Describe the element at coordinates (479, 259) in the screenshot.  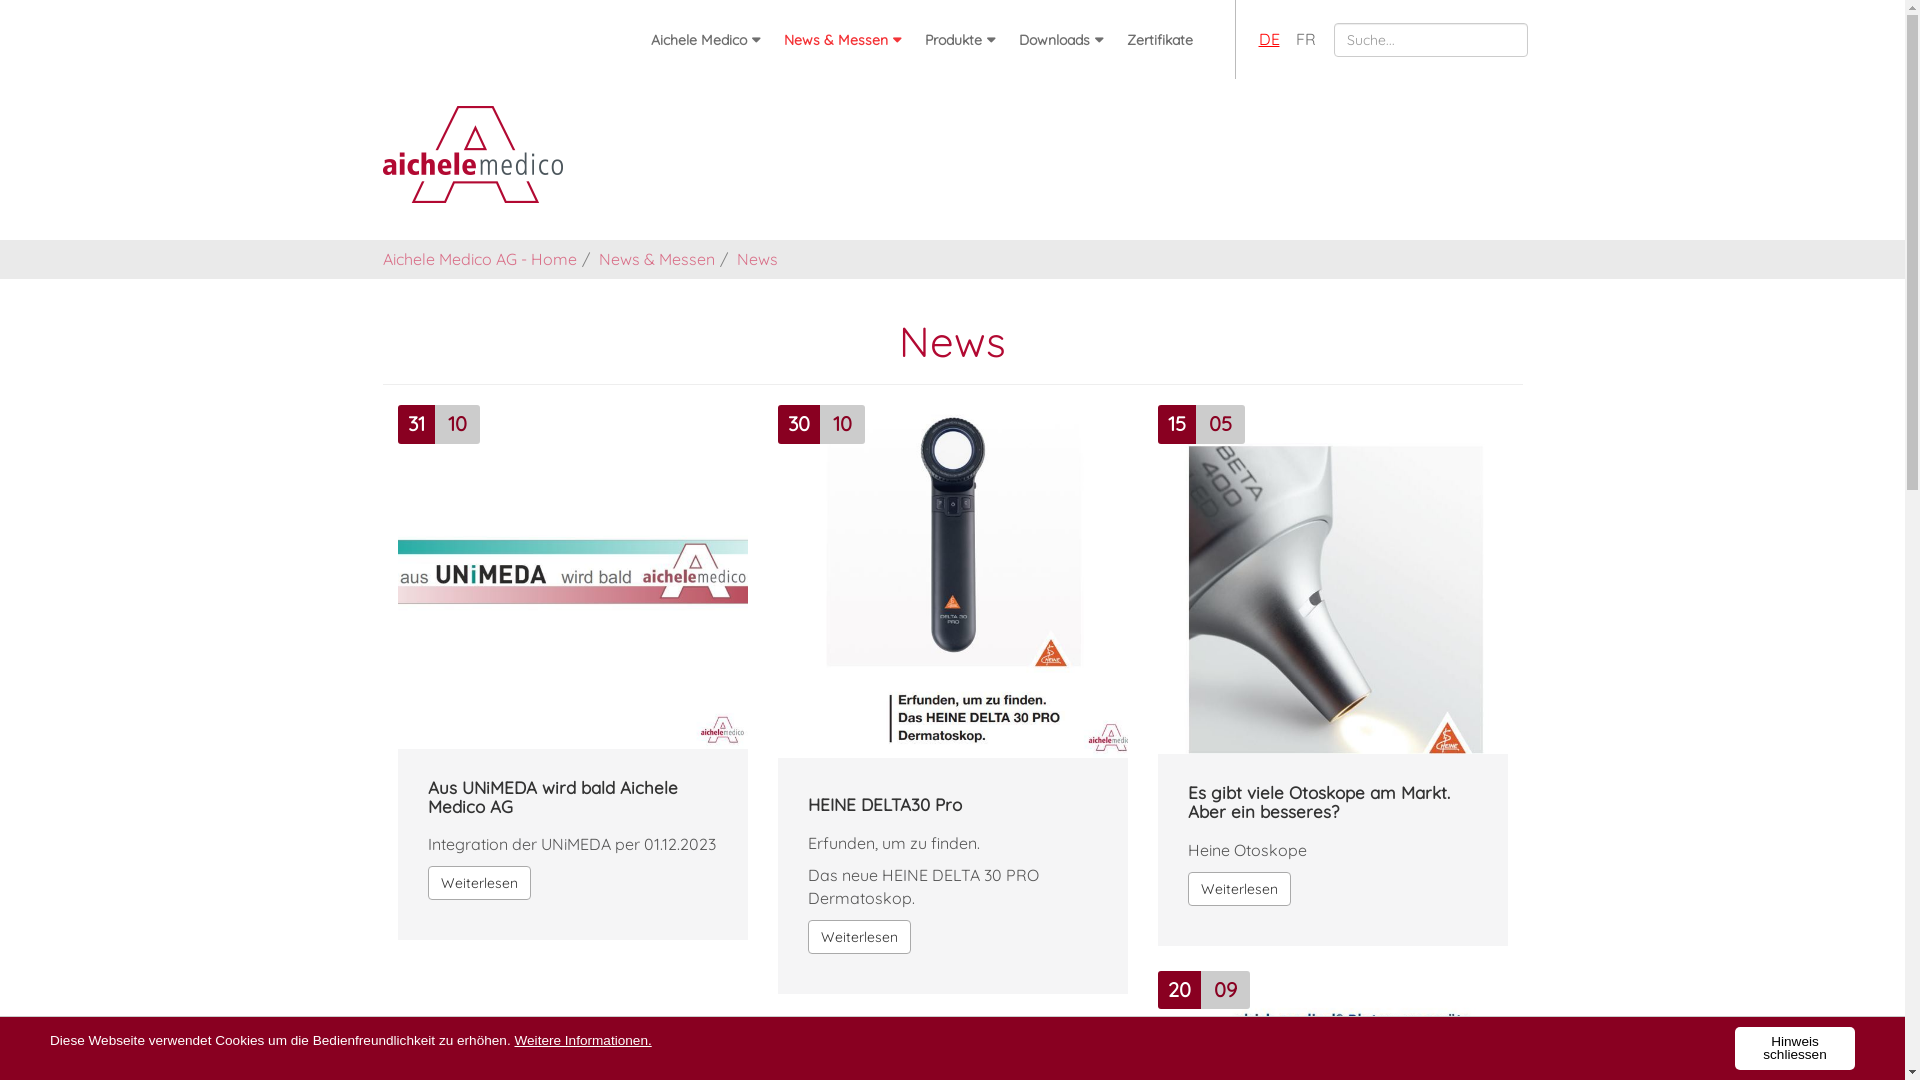
I see `Aichele Medico AG - Home` at that location.